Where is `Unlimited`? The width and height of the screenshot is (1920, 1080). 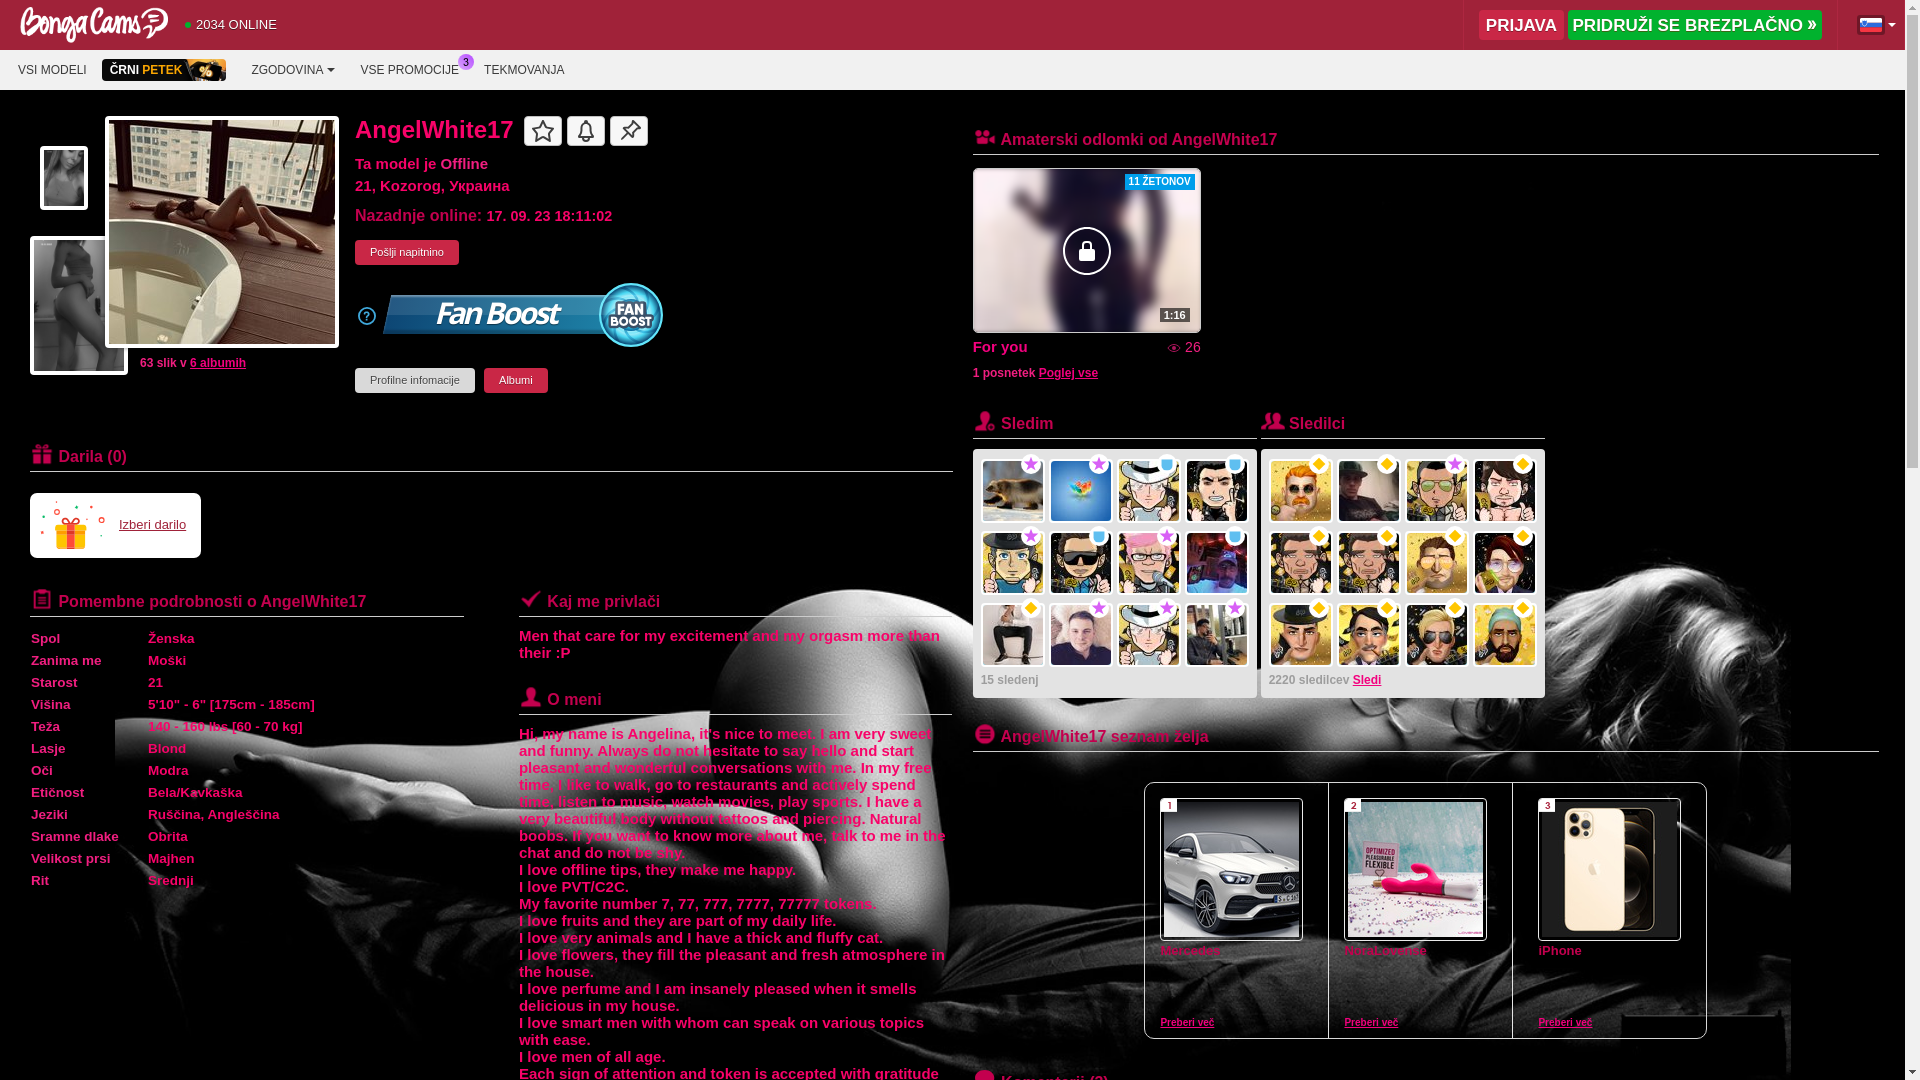 Unlimited is located at coordinates (1167, 536).